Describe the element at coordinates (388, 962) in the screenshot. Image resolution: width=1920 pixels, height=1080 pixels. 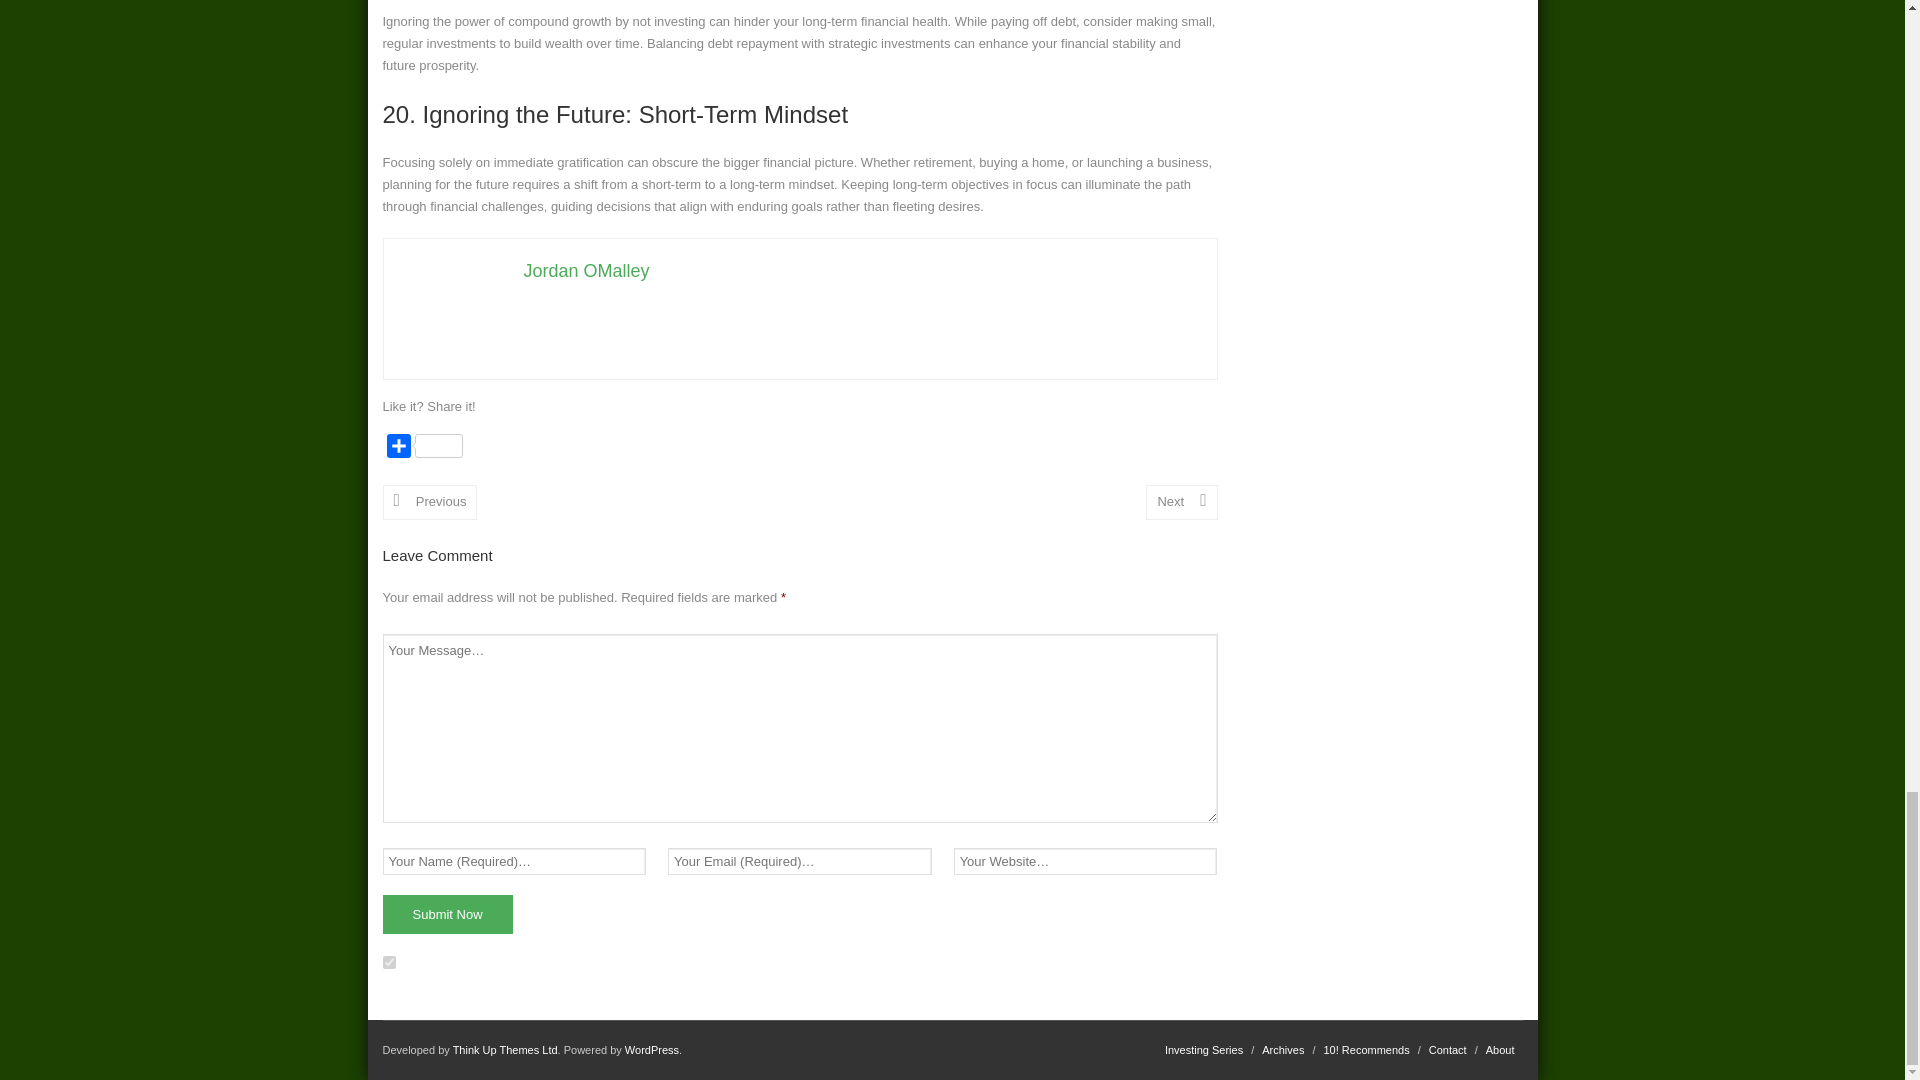
I see `on` at that location.